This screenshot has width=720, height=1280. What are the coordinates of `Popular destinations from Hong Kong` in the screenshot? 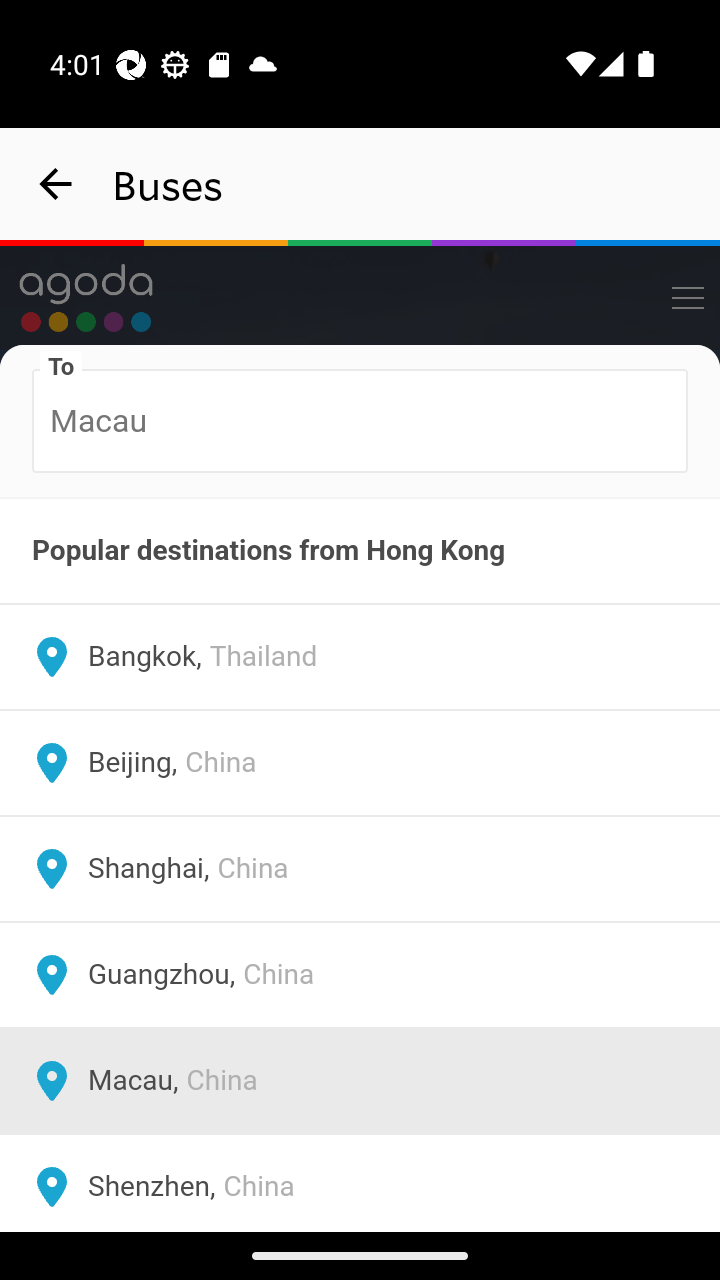 It's located at (360, 551).